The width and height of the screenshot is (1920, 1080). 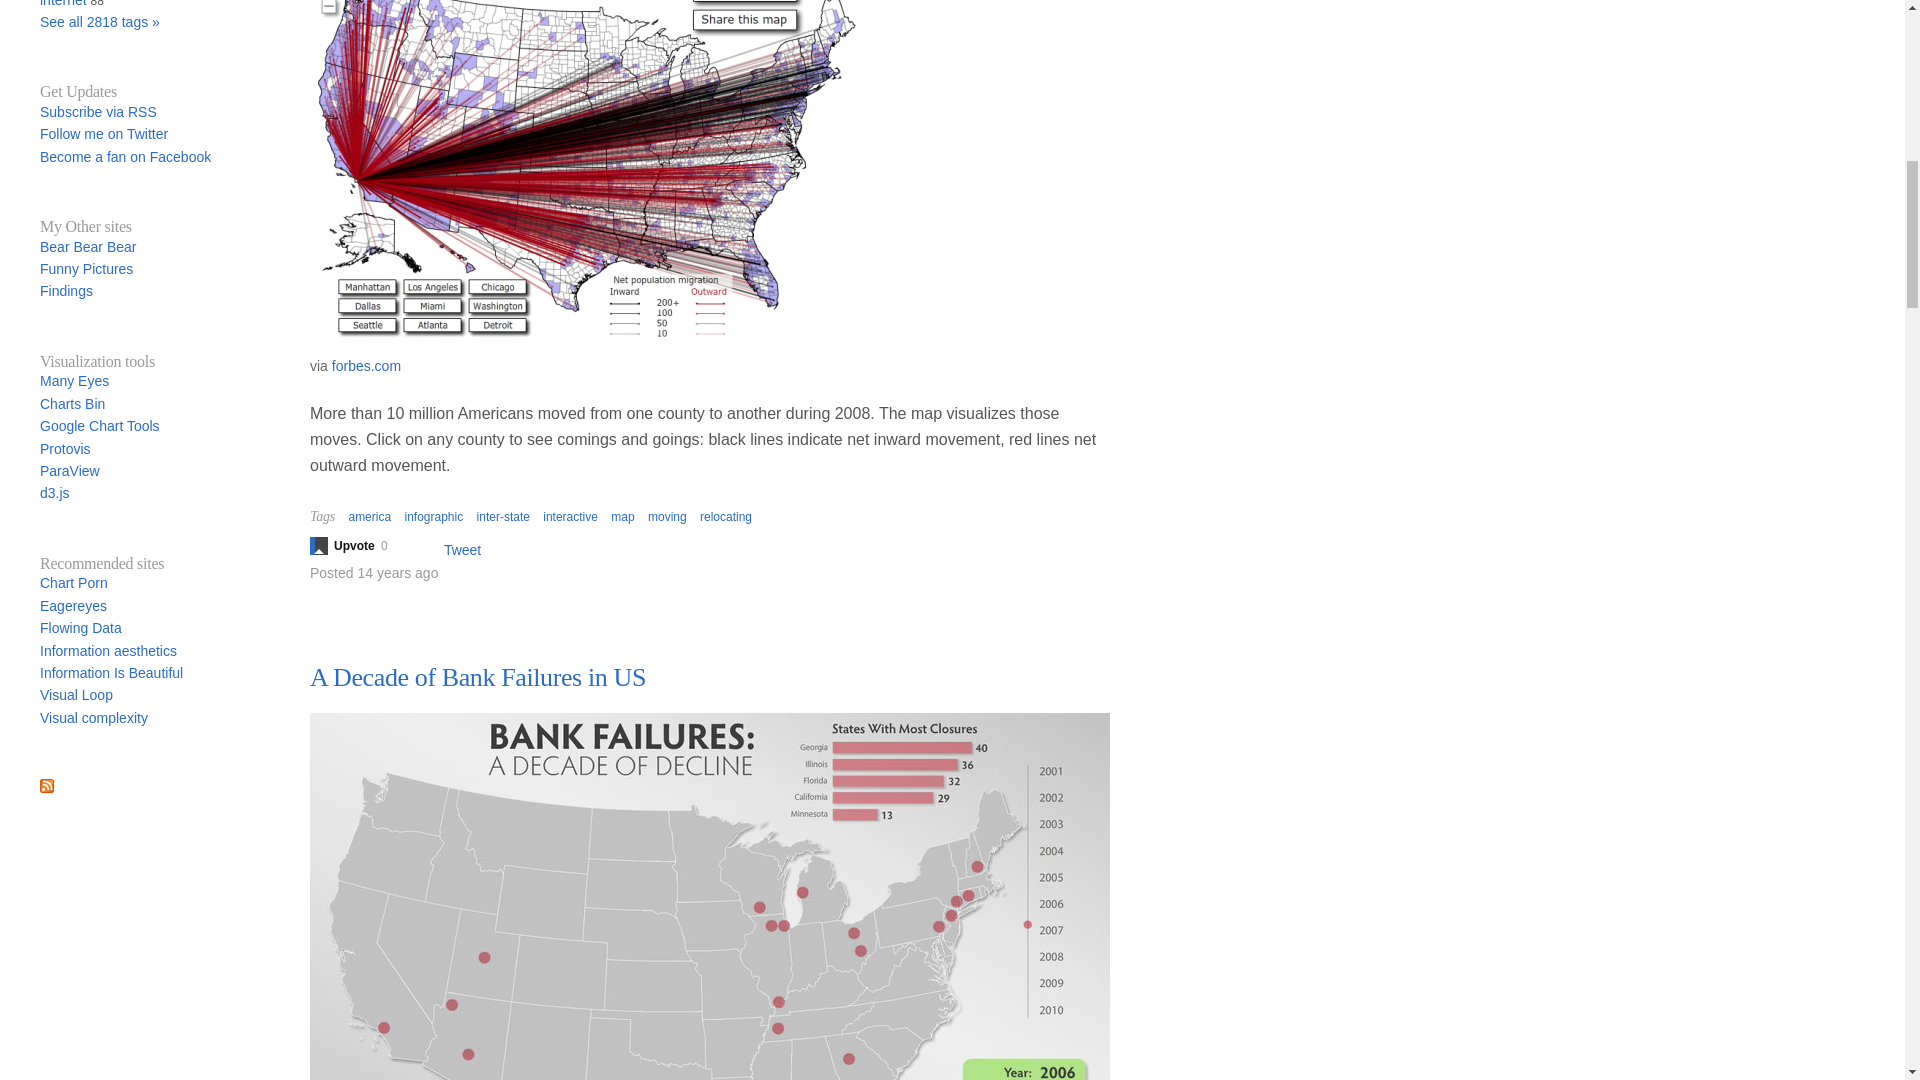 What do you see at coordinates (357, 546) in the screenshot?
I see `UpVote 0` at bounding box center [357, 546].